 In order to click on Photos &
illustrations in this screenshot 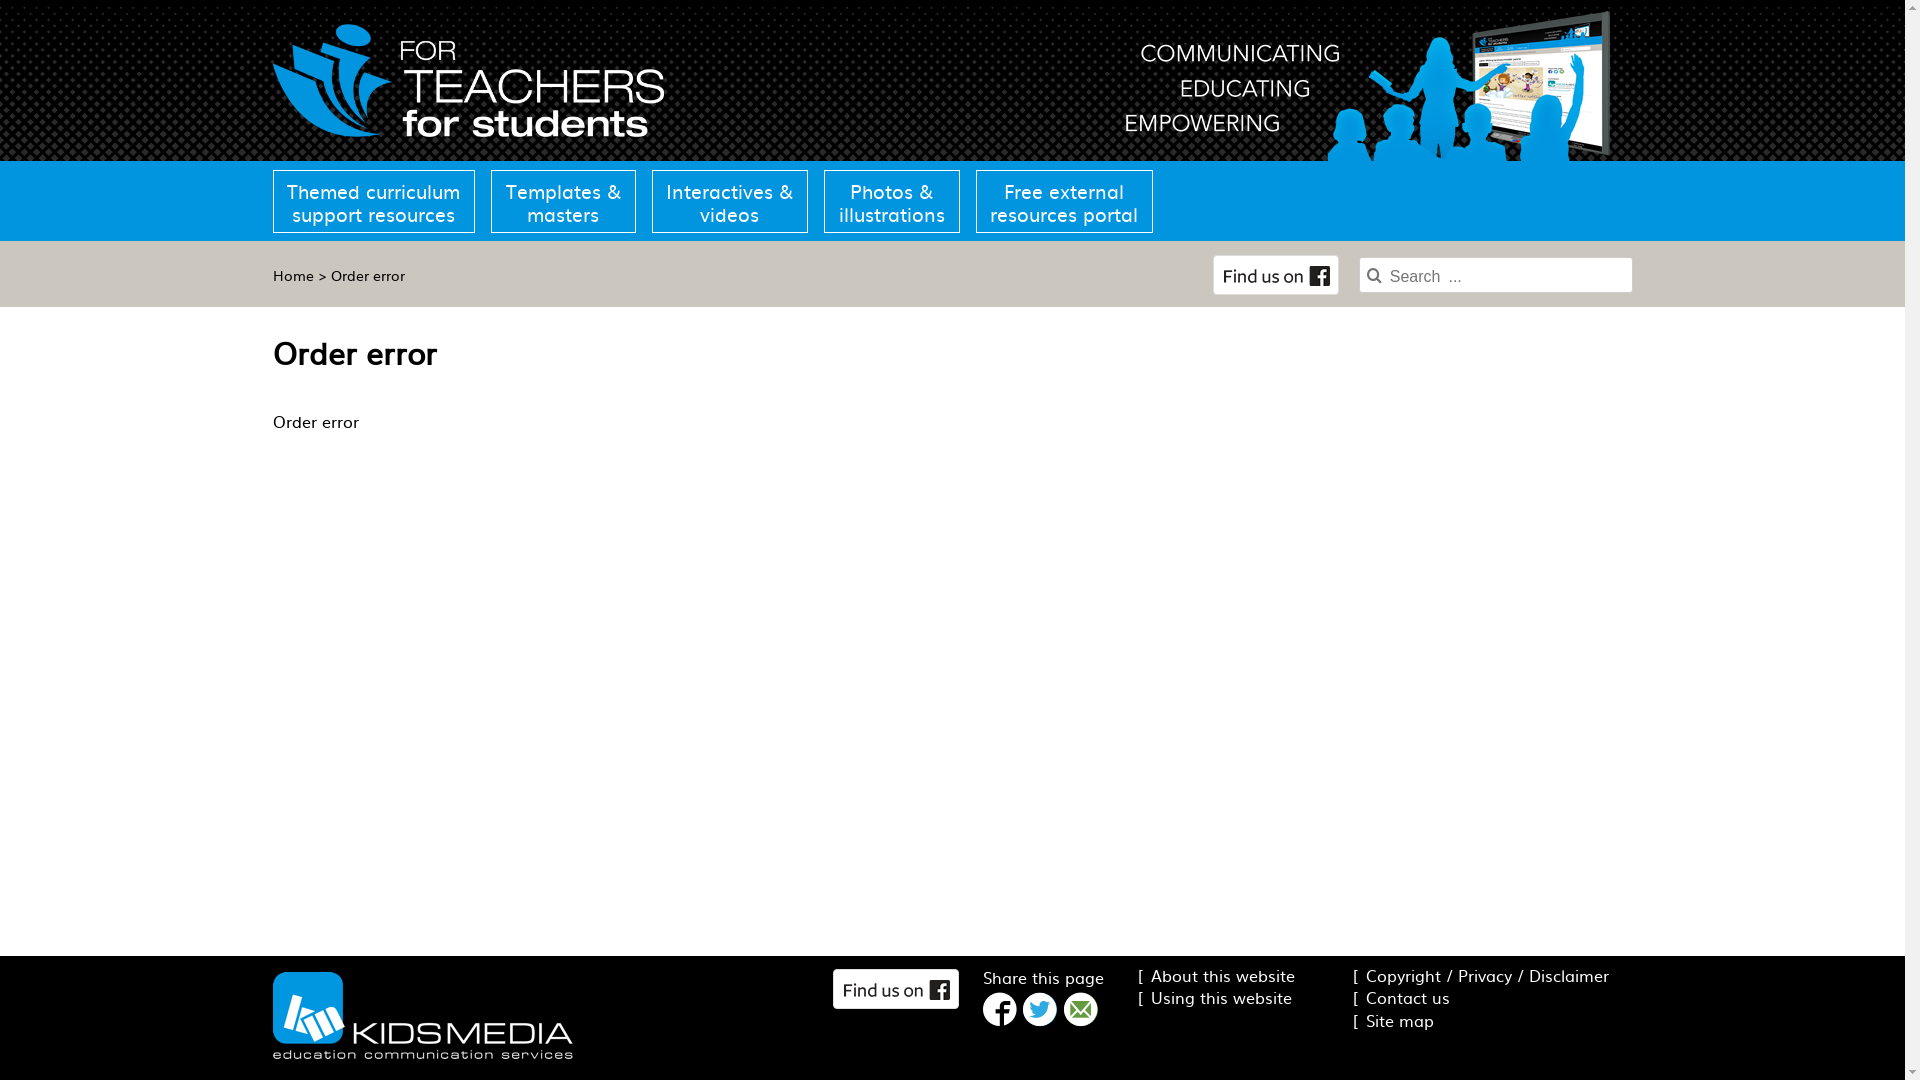, I will do `click(892, 202)`.